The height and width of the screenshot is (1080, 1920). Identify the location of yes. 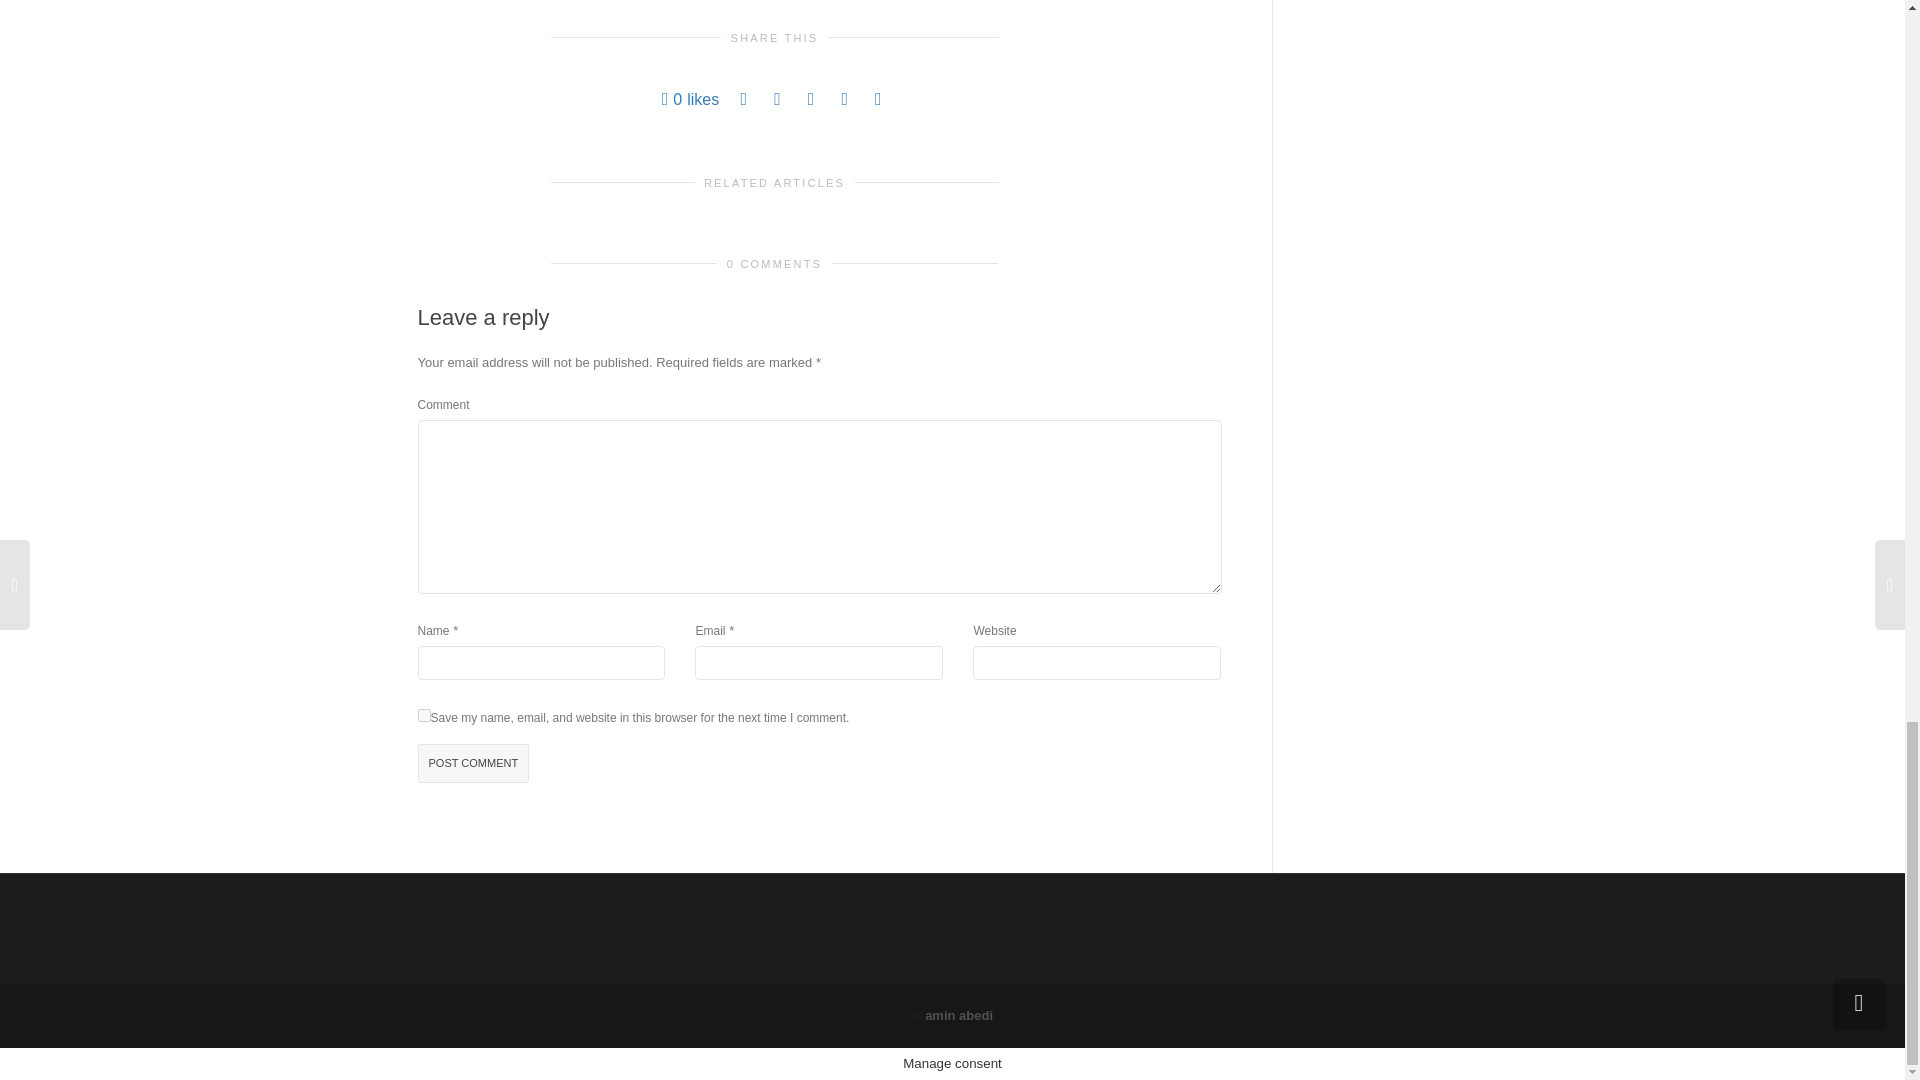
(424, 715).